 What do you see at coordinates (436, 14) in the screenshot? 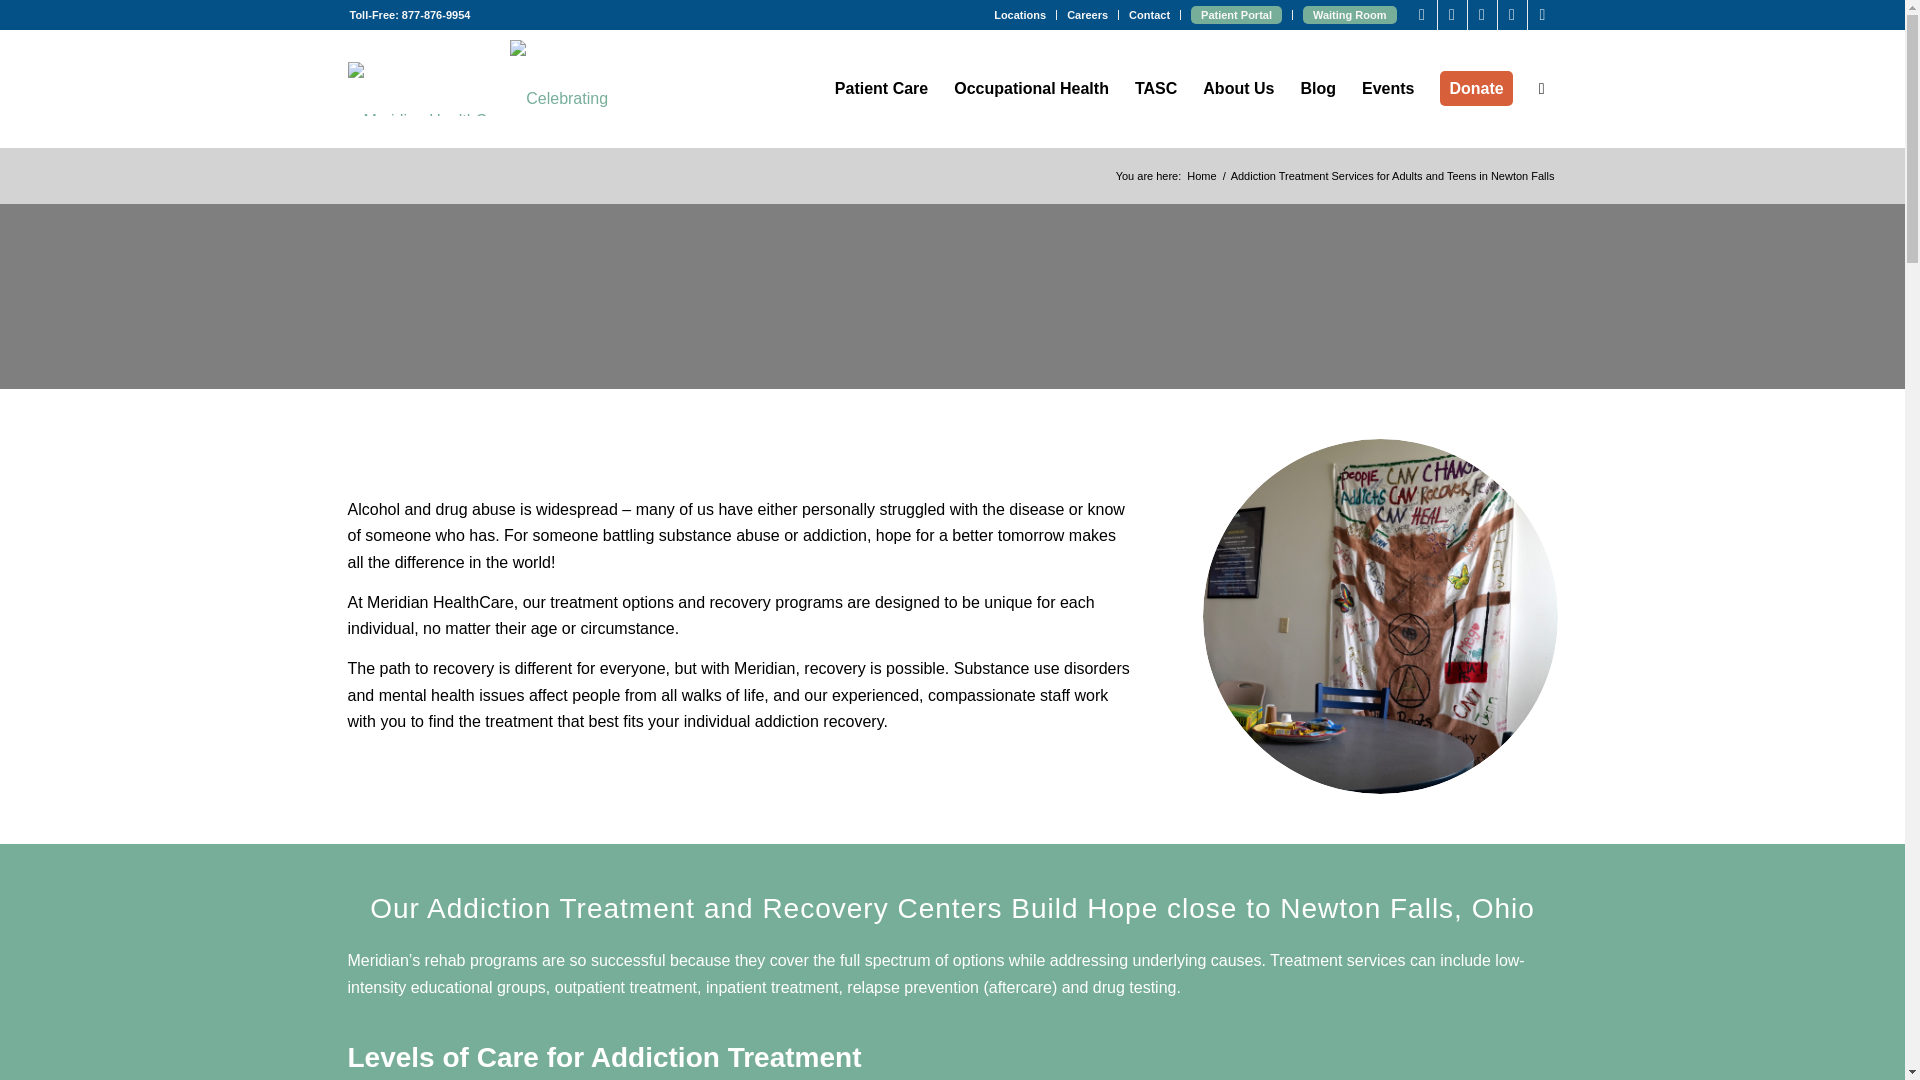
I see `877-876-9954` at bounding box center [436, 14].